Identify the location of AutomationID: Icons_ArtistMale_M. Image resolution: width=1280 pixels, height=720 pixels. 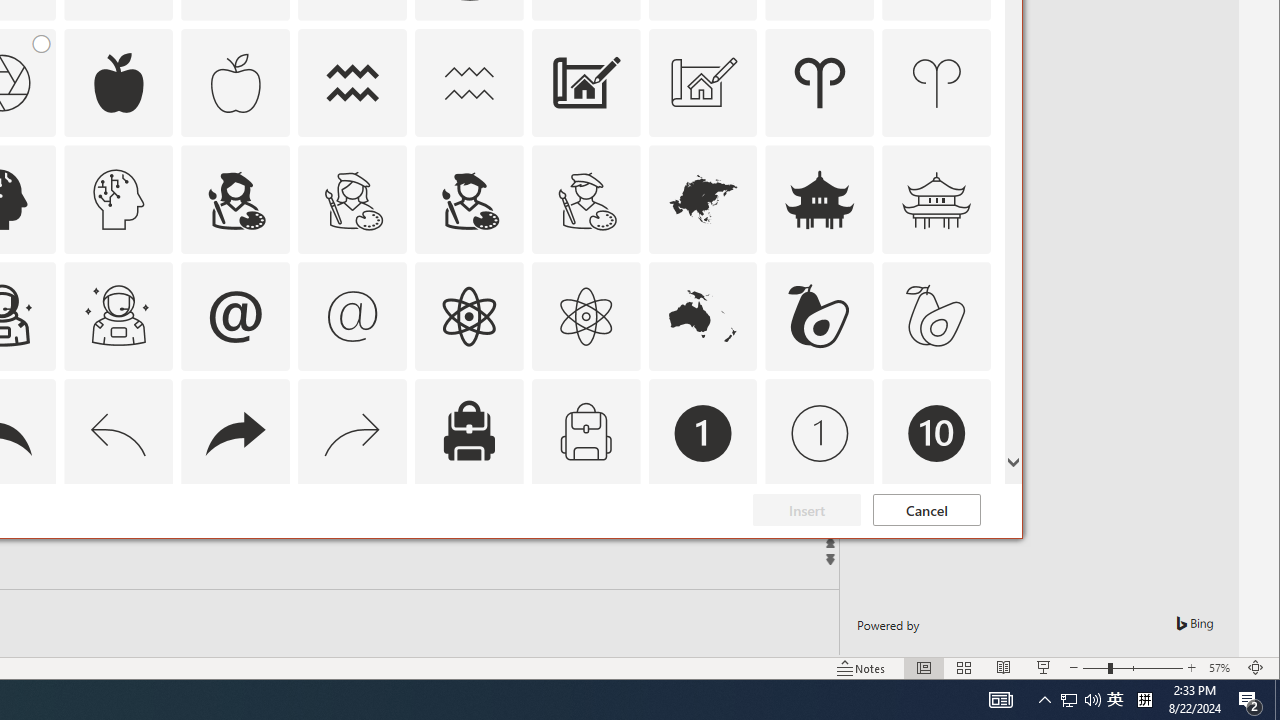
(586, 200).